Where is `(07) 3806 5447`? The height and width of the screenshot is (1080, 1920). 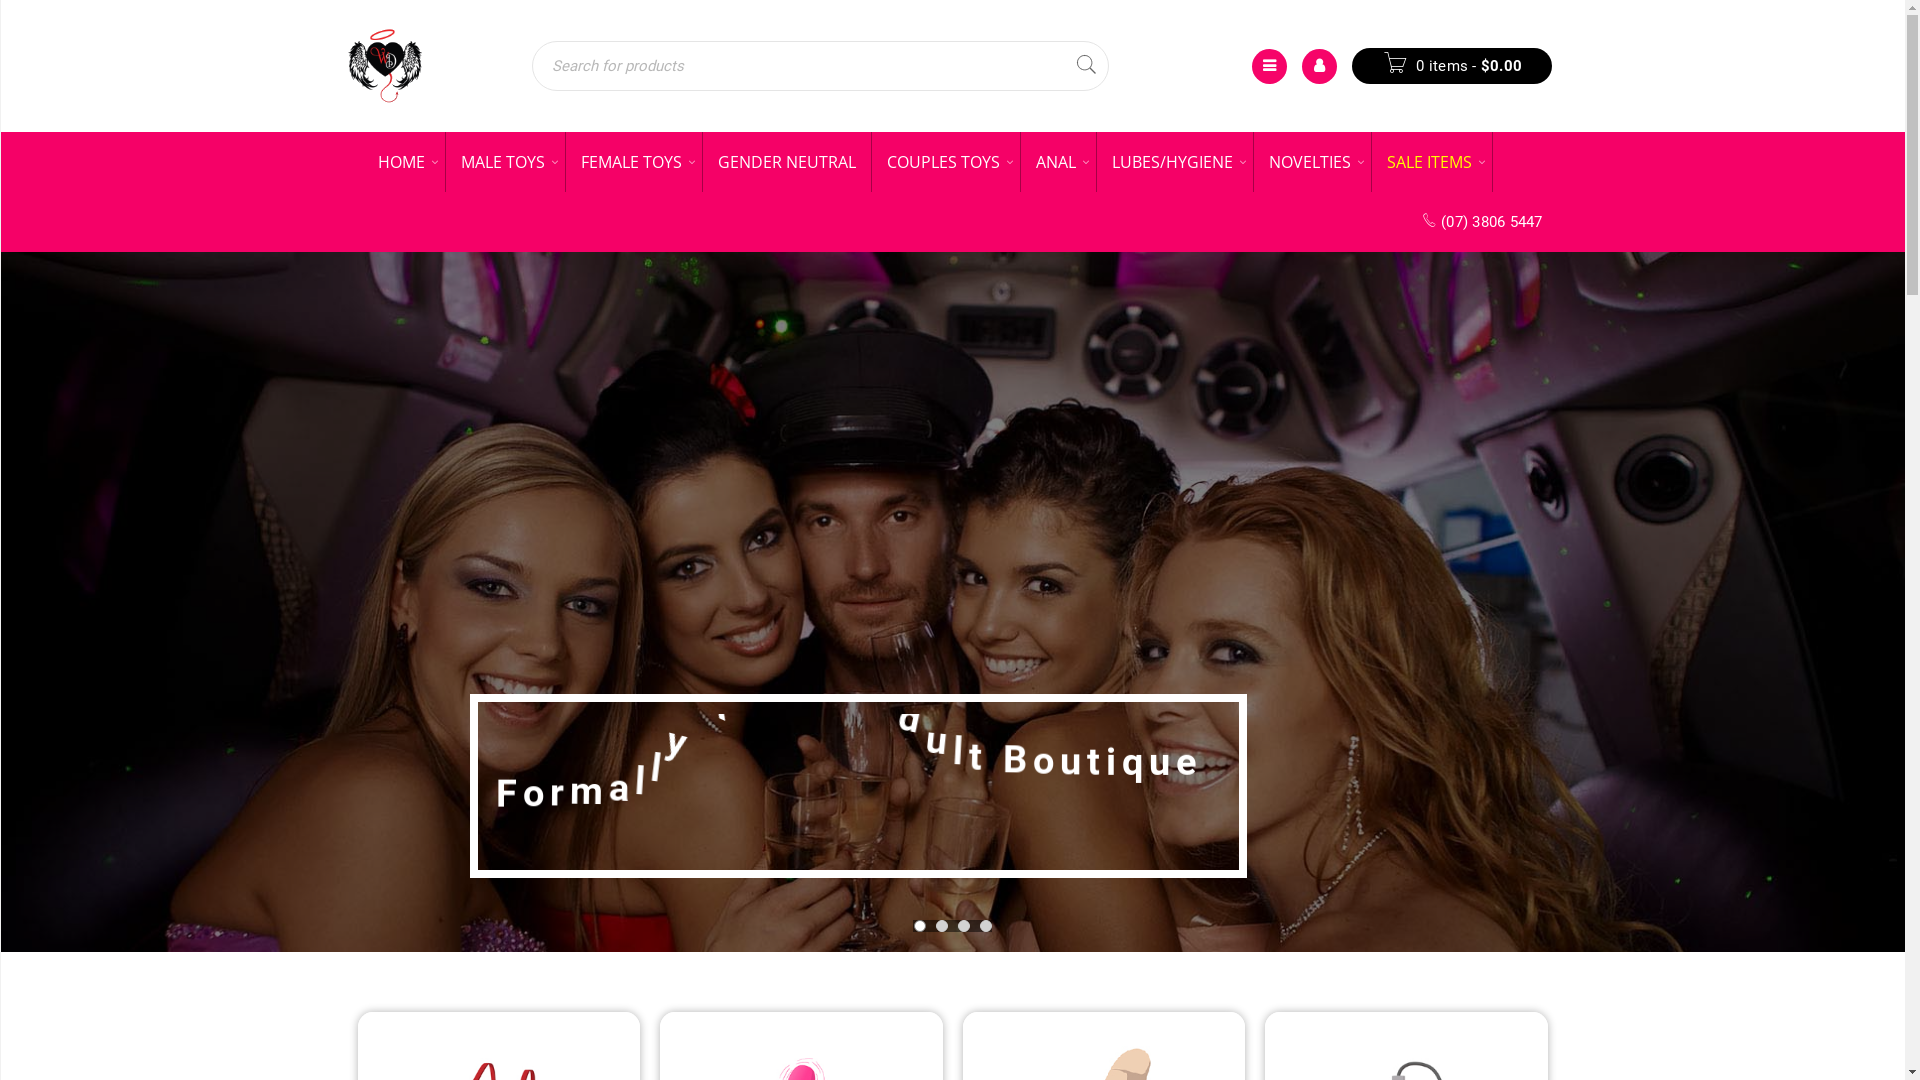
(07) 3806 5447 is located at coordinates (1482, 222).